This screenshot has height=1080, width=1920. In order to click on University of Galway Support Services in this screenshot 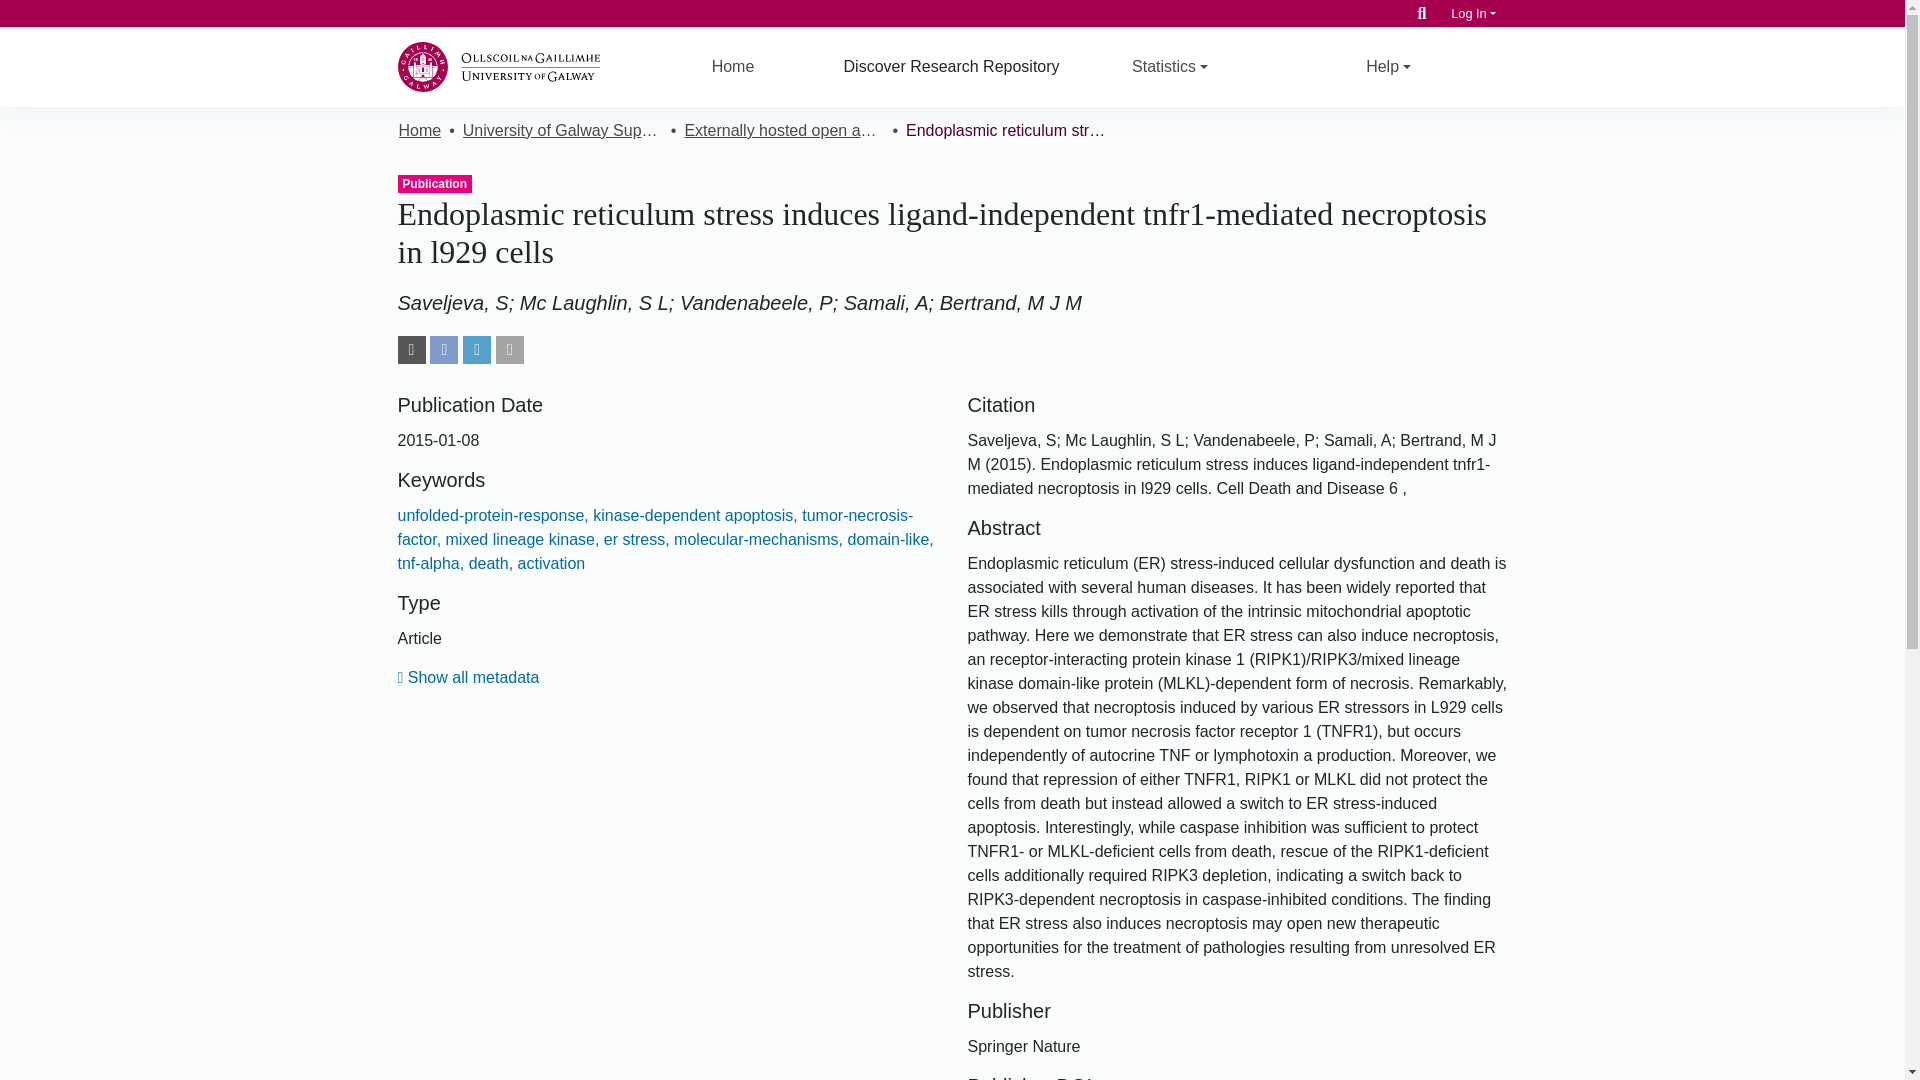, I will do `click(562, 130)`.